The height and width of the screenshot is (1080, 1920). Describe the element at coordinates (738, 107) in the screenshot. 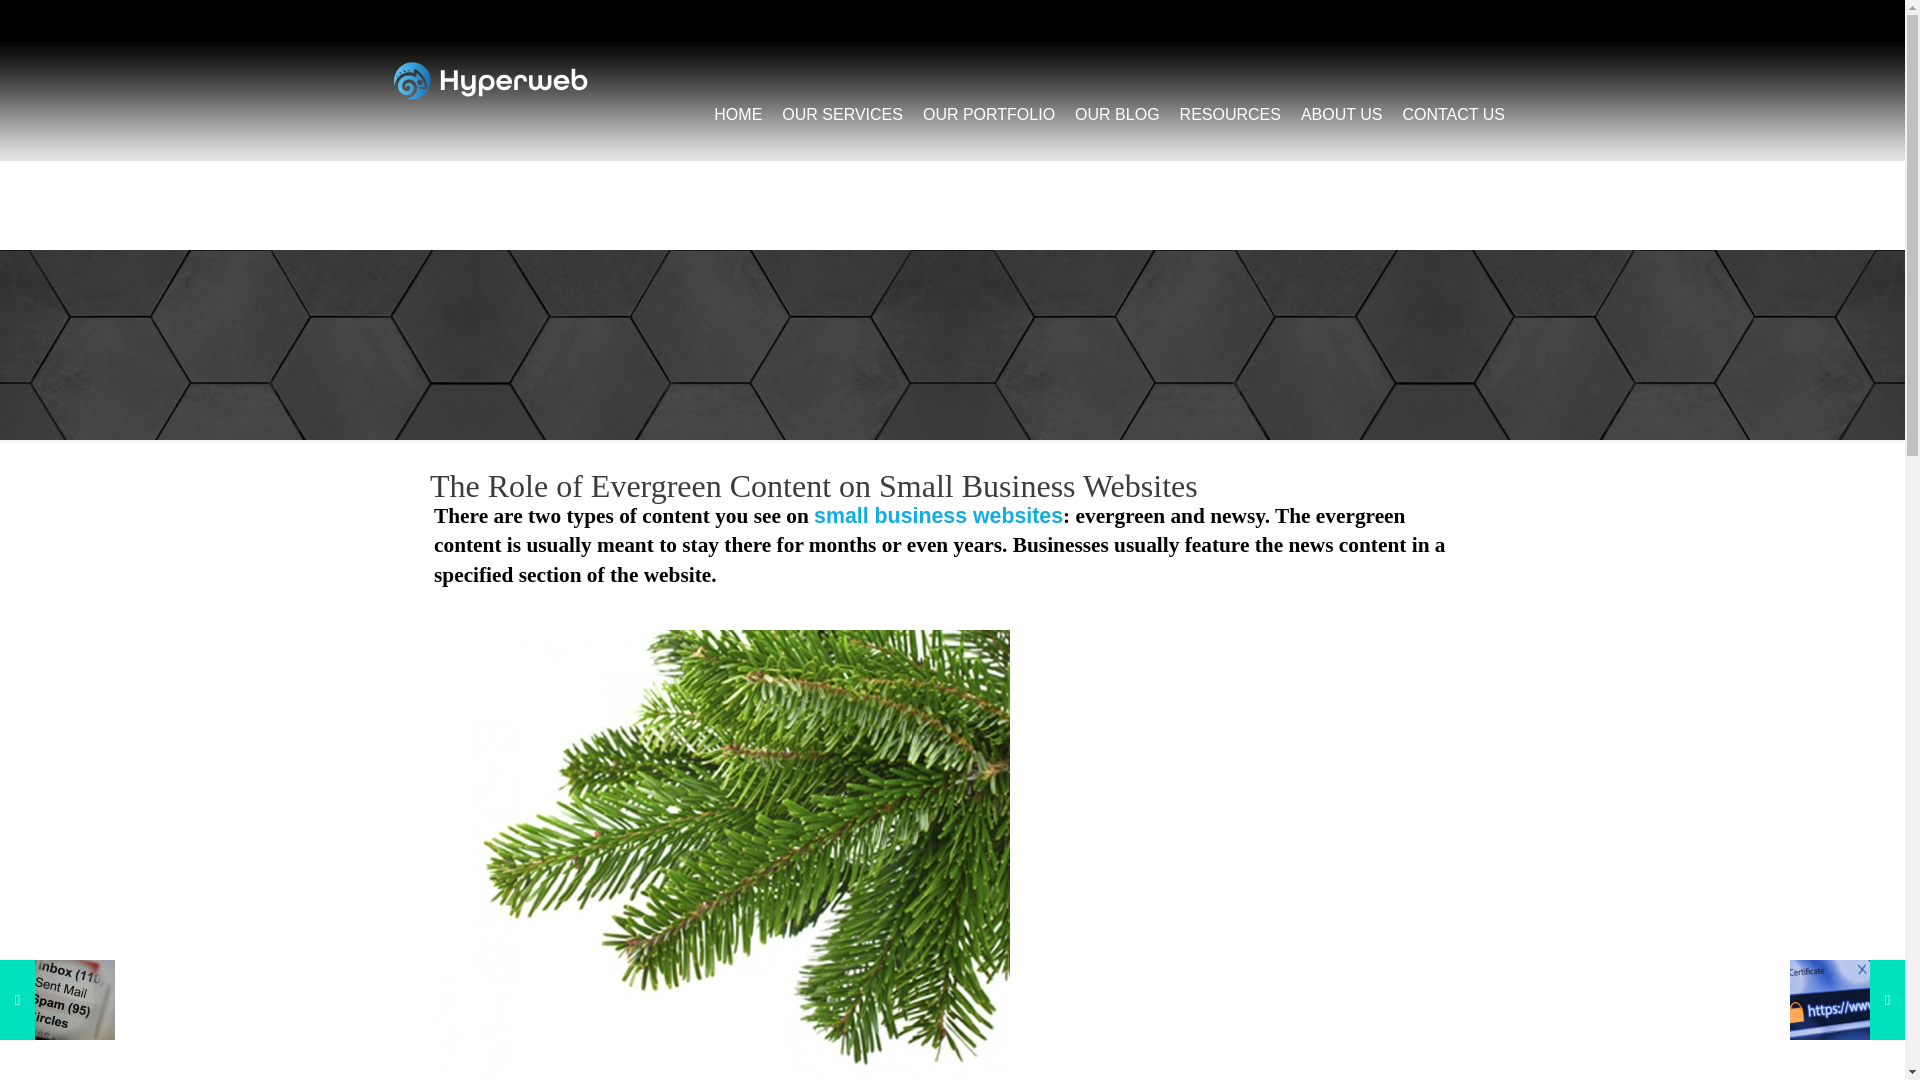

I see `HOME` at that location.